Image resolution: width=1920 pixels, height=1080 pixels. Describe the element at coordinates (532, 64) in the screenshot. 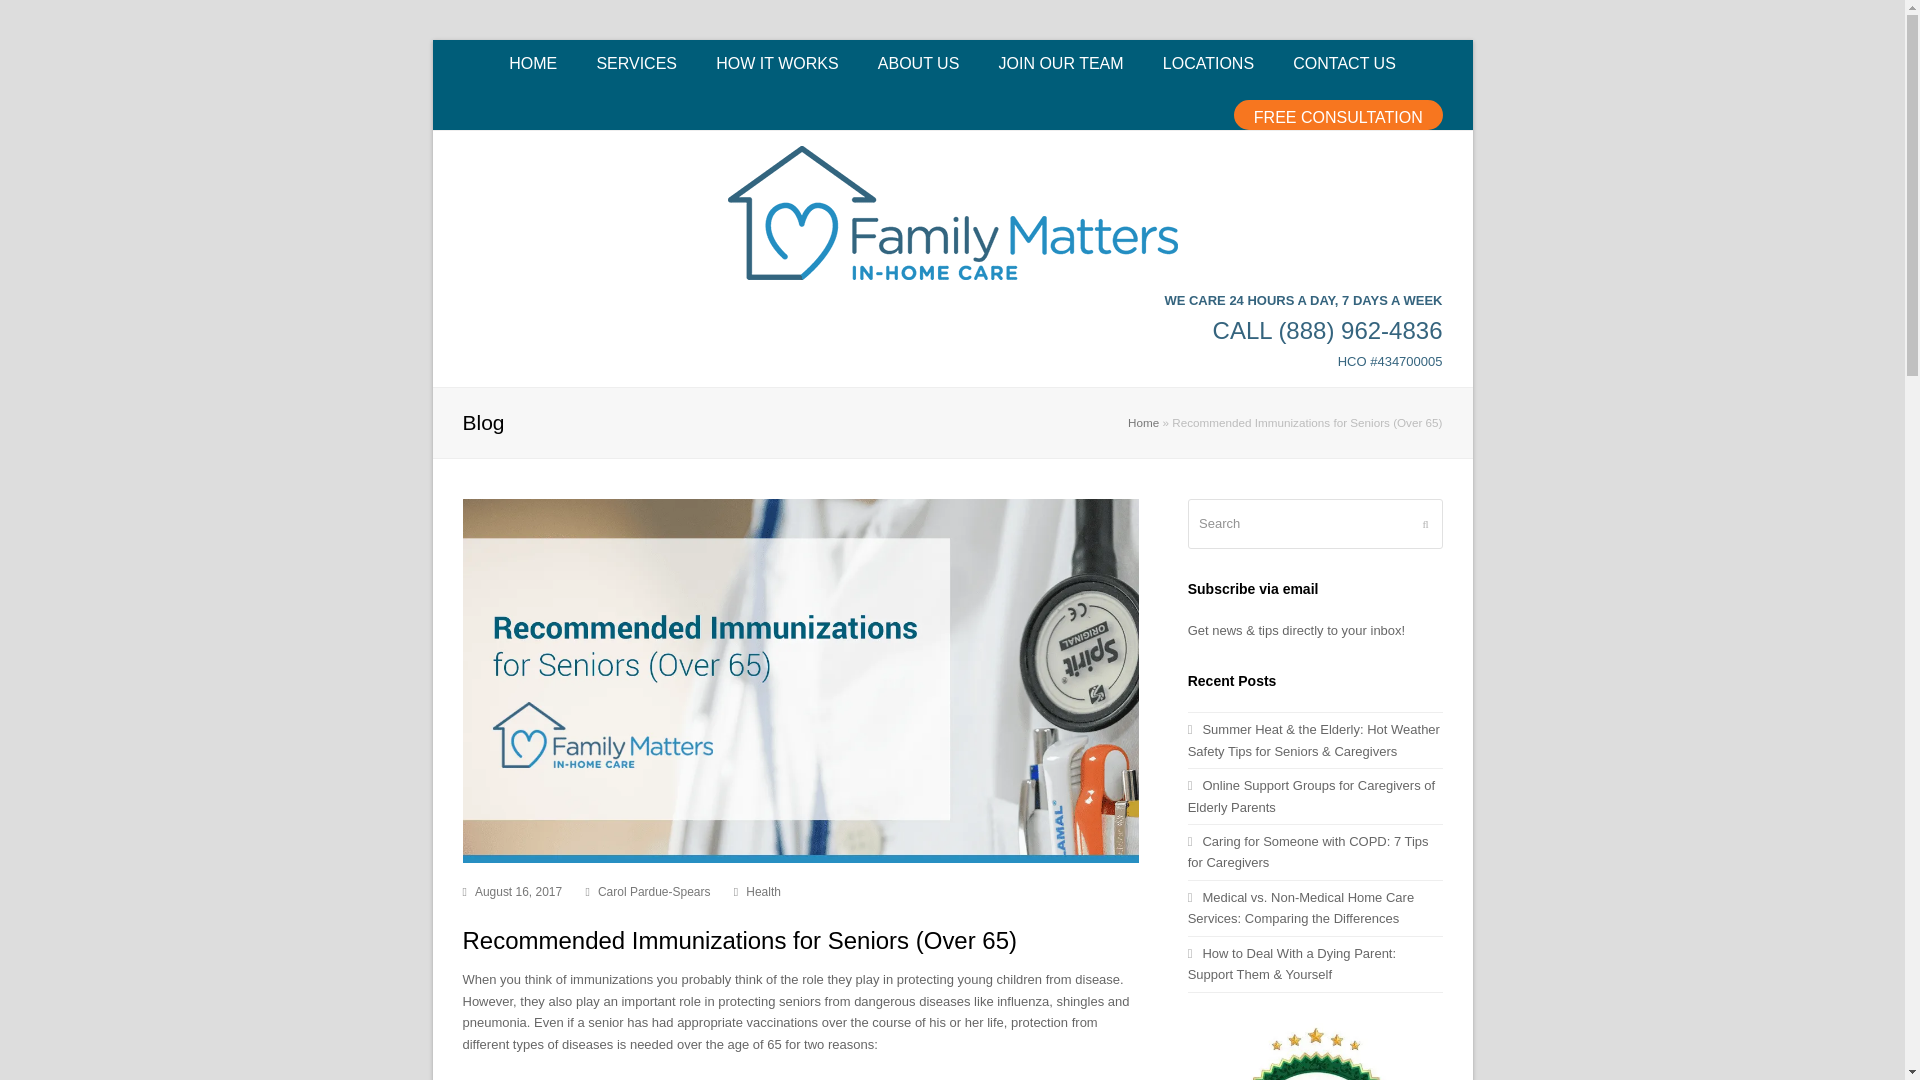

I see `HOME` at that location.